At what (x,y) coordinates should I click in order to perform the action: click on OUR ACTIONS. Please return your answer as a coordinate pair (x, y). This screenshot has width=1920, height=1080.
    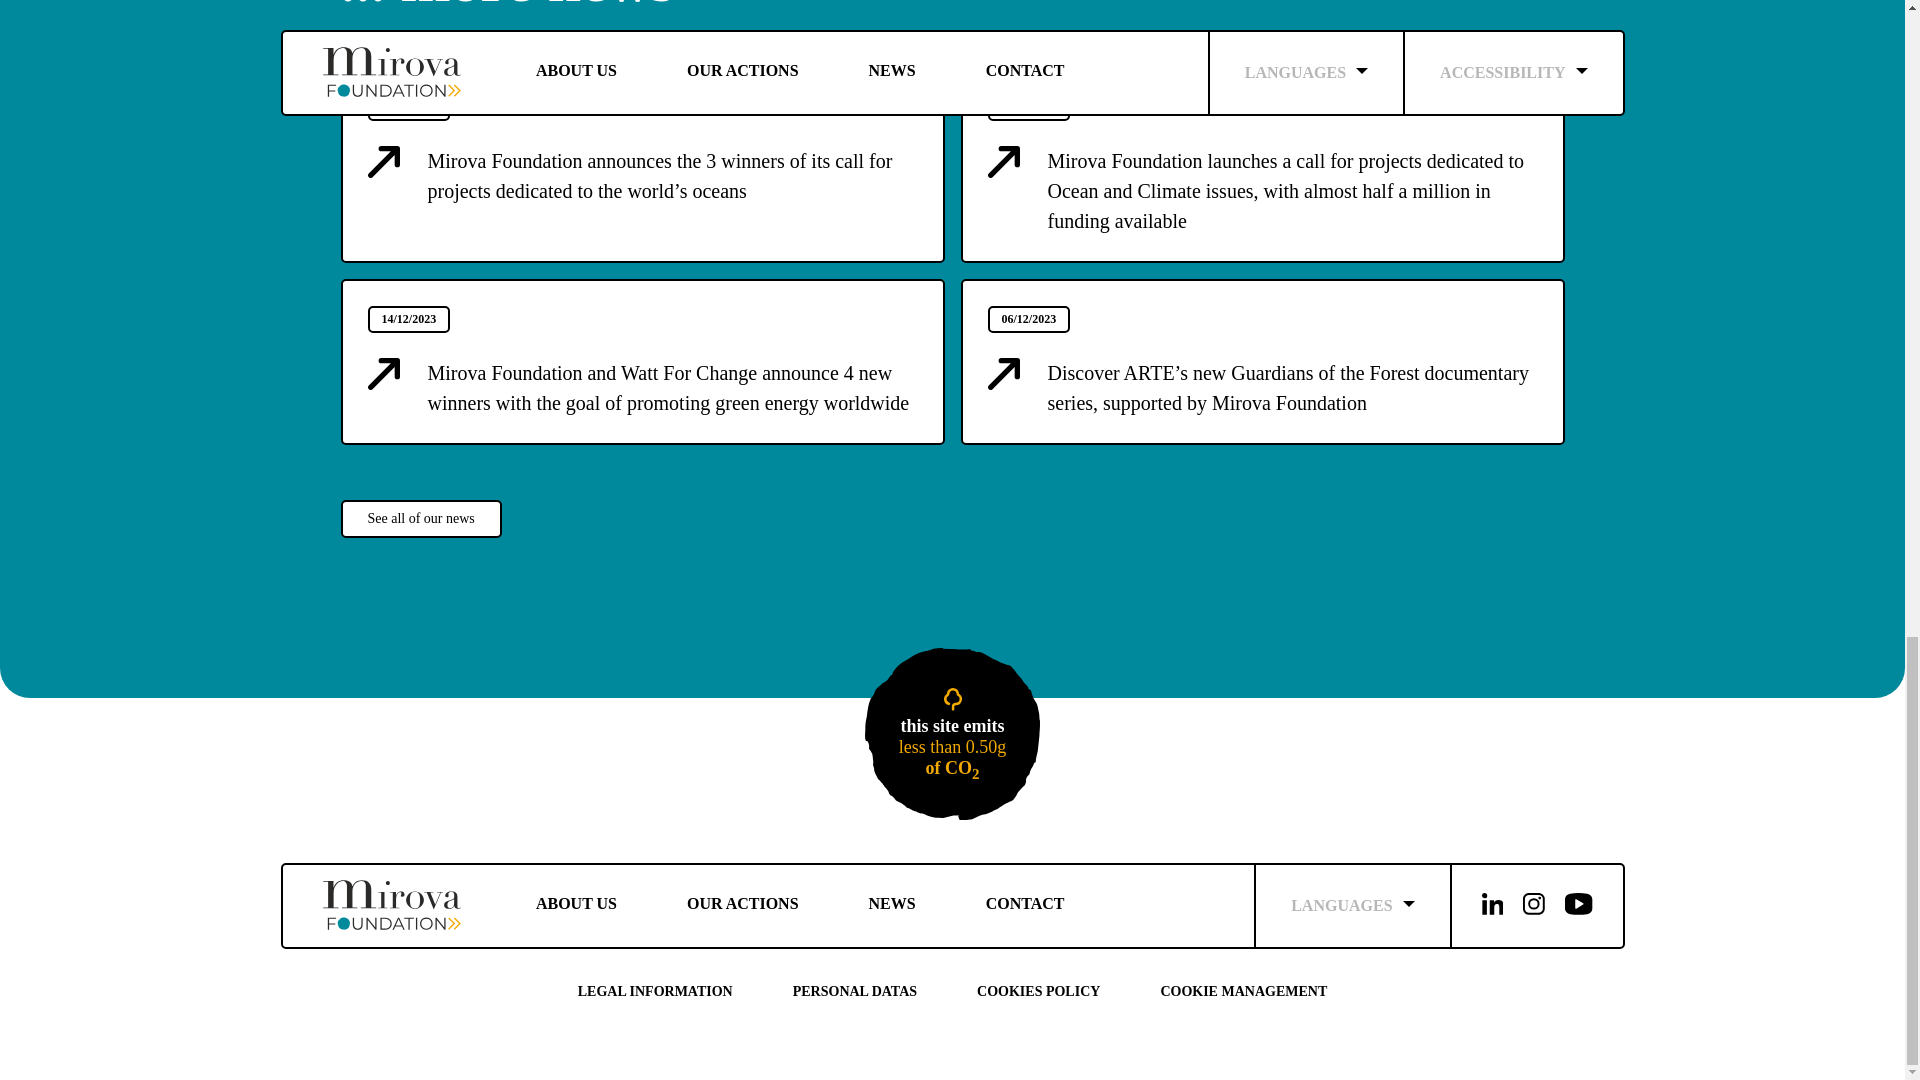
    Looking at the image, I should click on (952, 735).